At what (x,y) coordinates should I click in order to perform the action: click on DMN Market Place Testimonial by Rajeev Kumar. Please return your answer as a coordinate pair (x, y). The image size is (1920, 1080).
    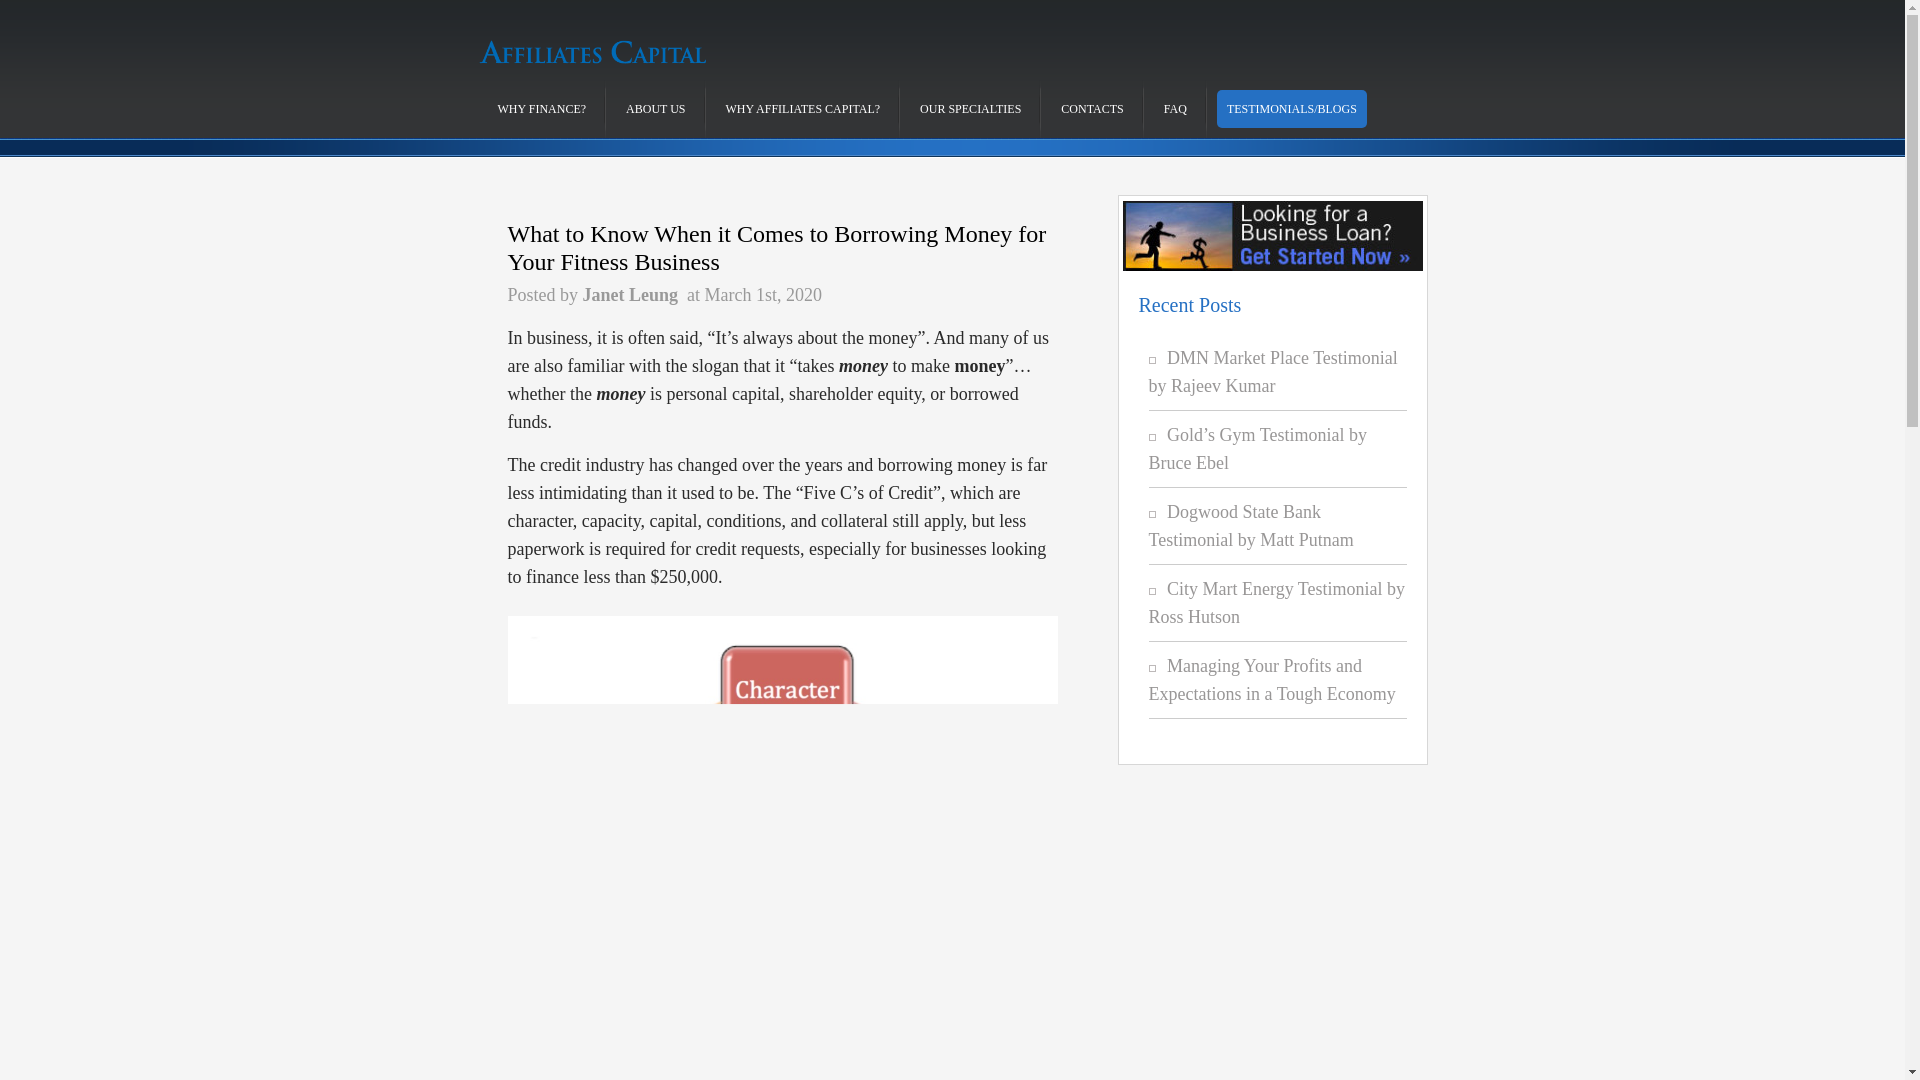
    Looking at the image, I should click on (1272, 372).